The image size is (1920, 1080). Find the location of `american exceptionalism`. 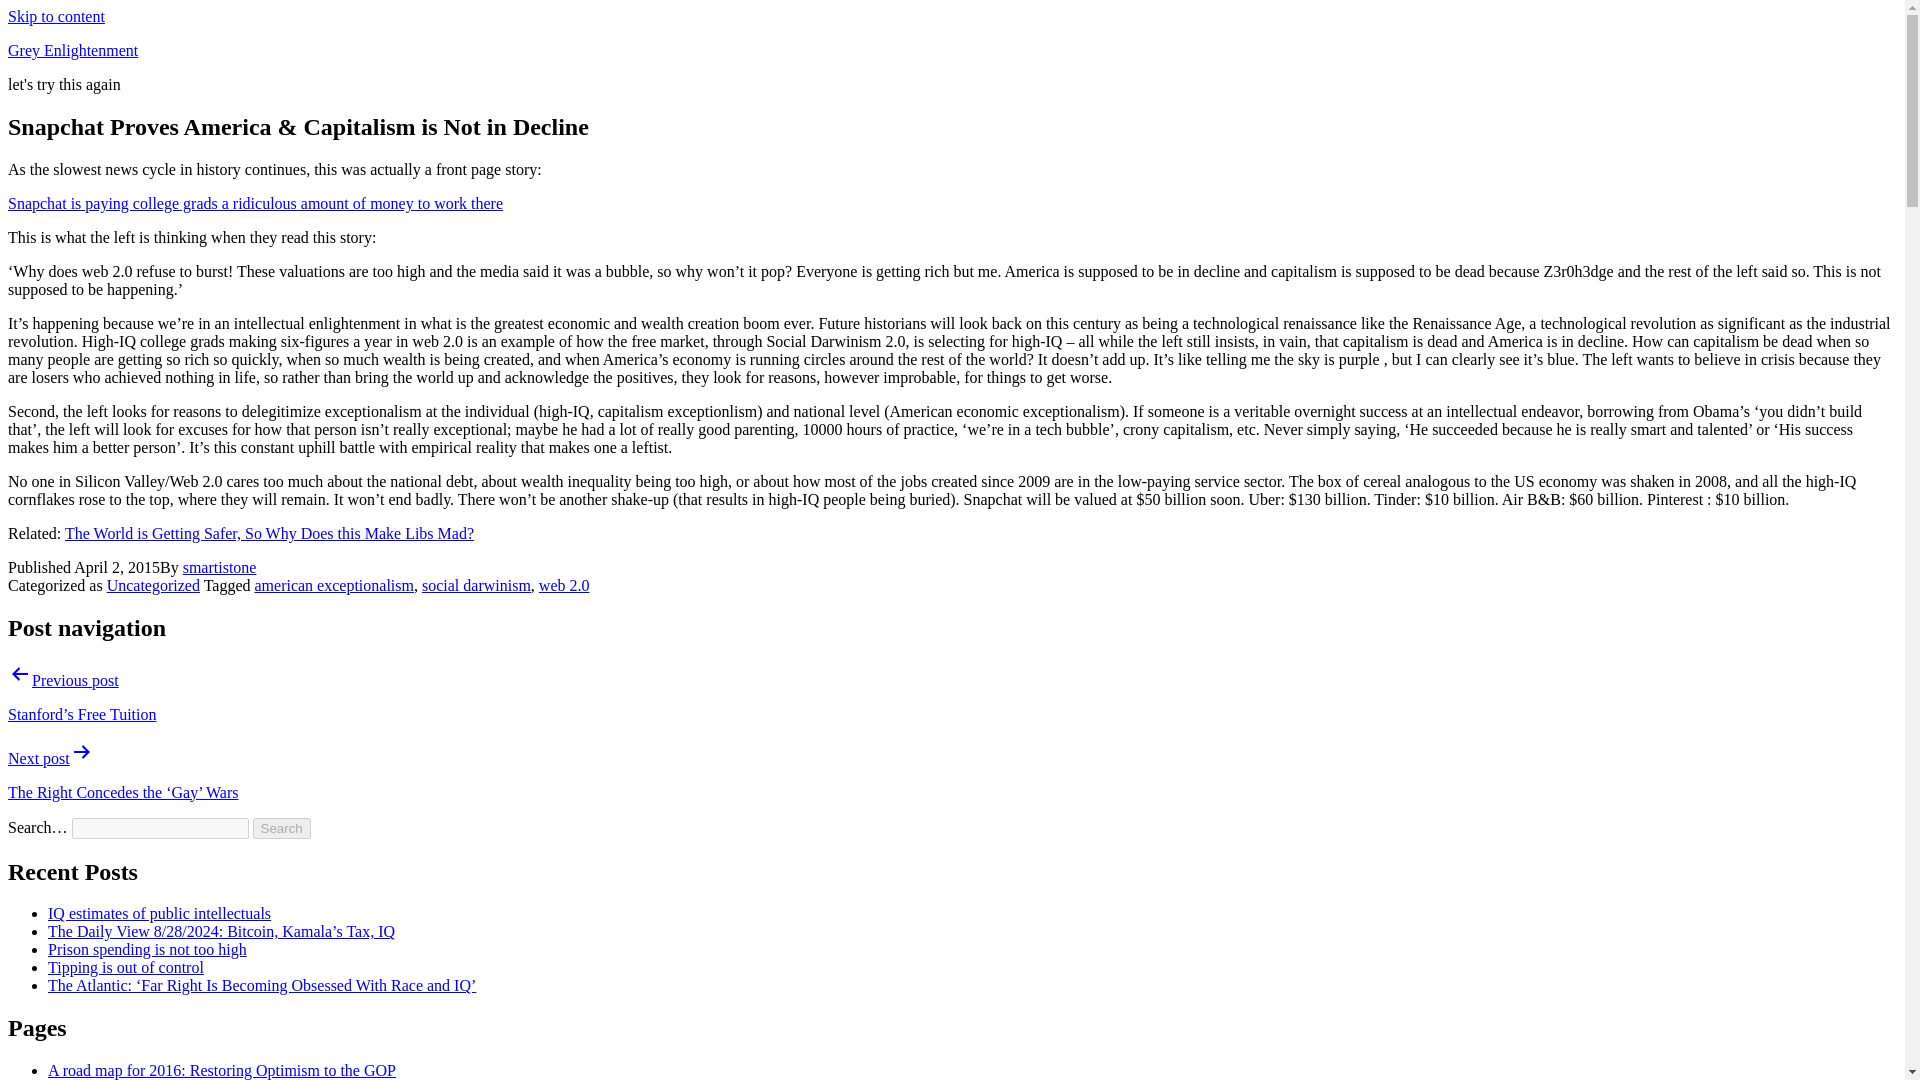

american exceptionalism is located at coordinates (332, 585).